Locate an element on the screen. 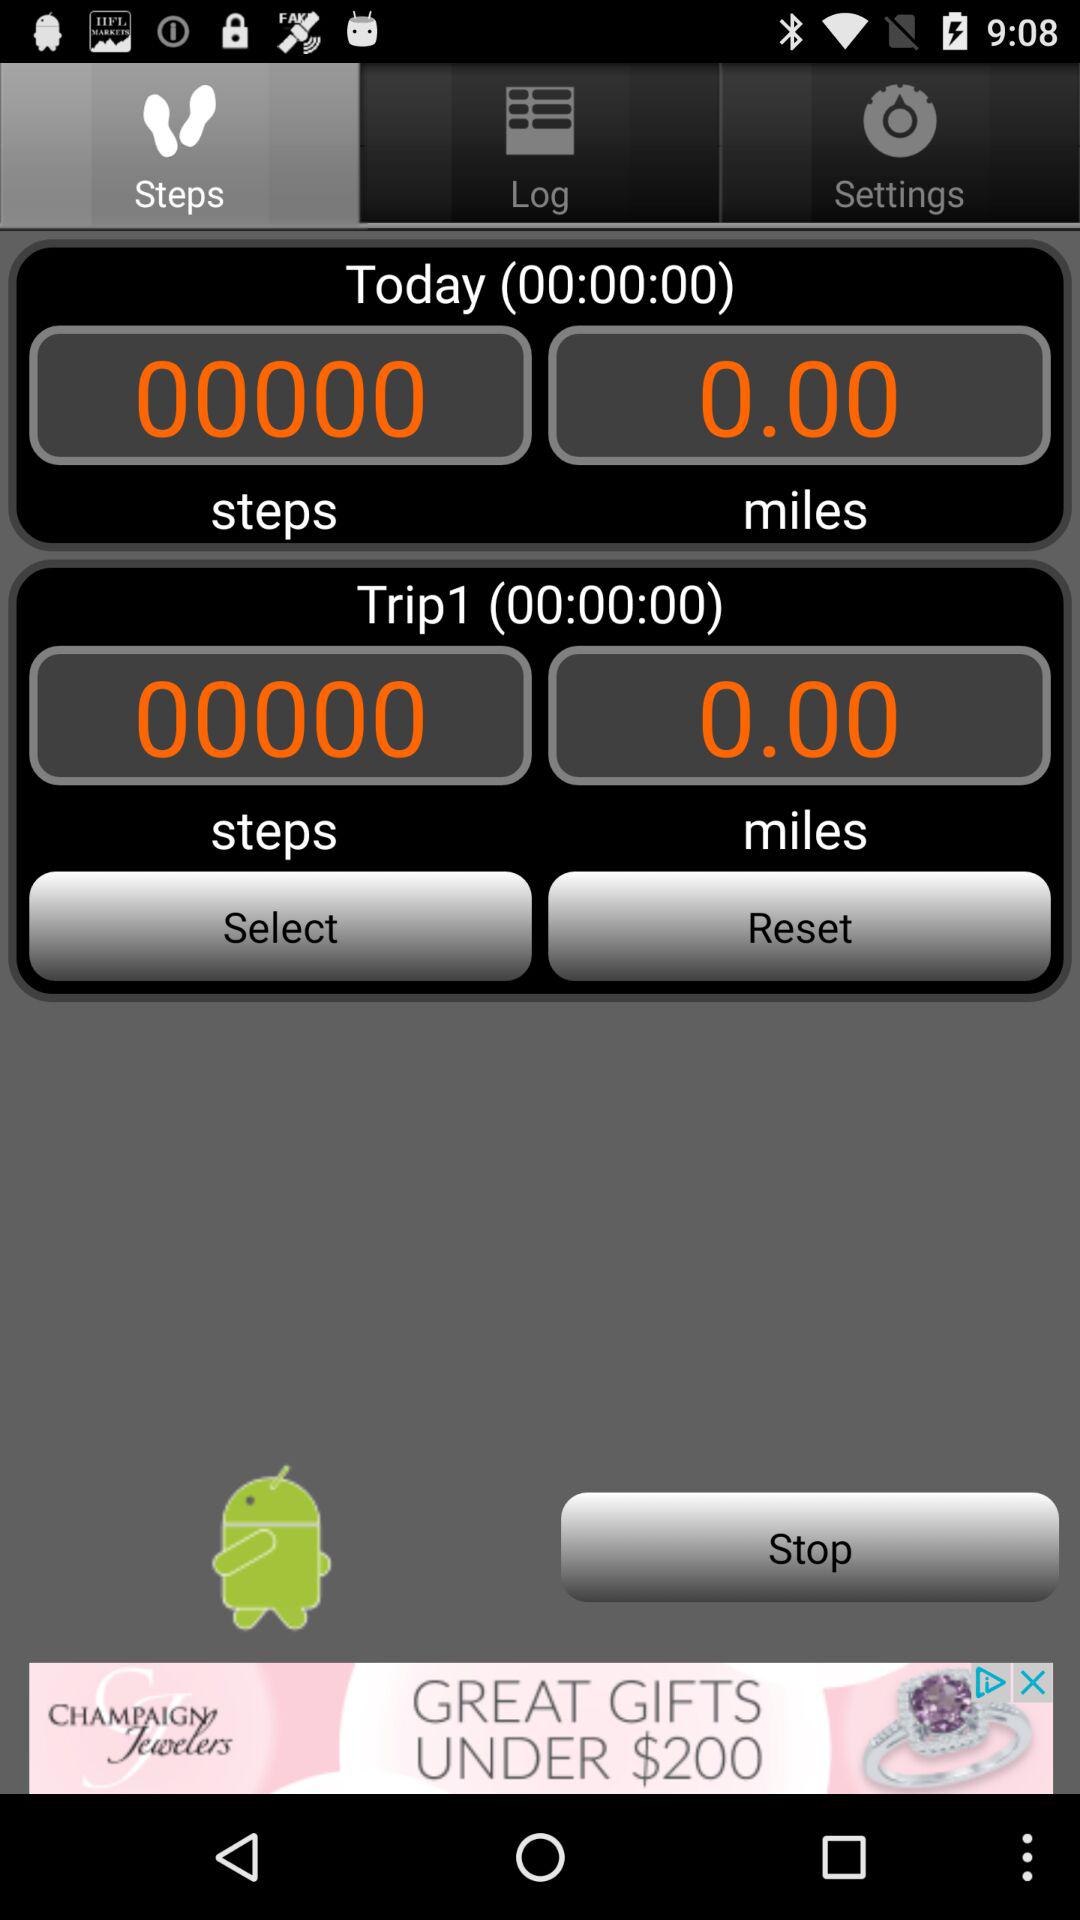 The width and height of the screenshot is (1080, 1920). go to reset button is located at coordinates (798, 926).